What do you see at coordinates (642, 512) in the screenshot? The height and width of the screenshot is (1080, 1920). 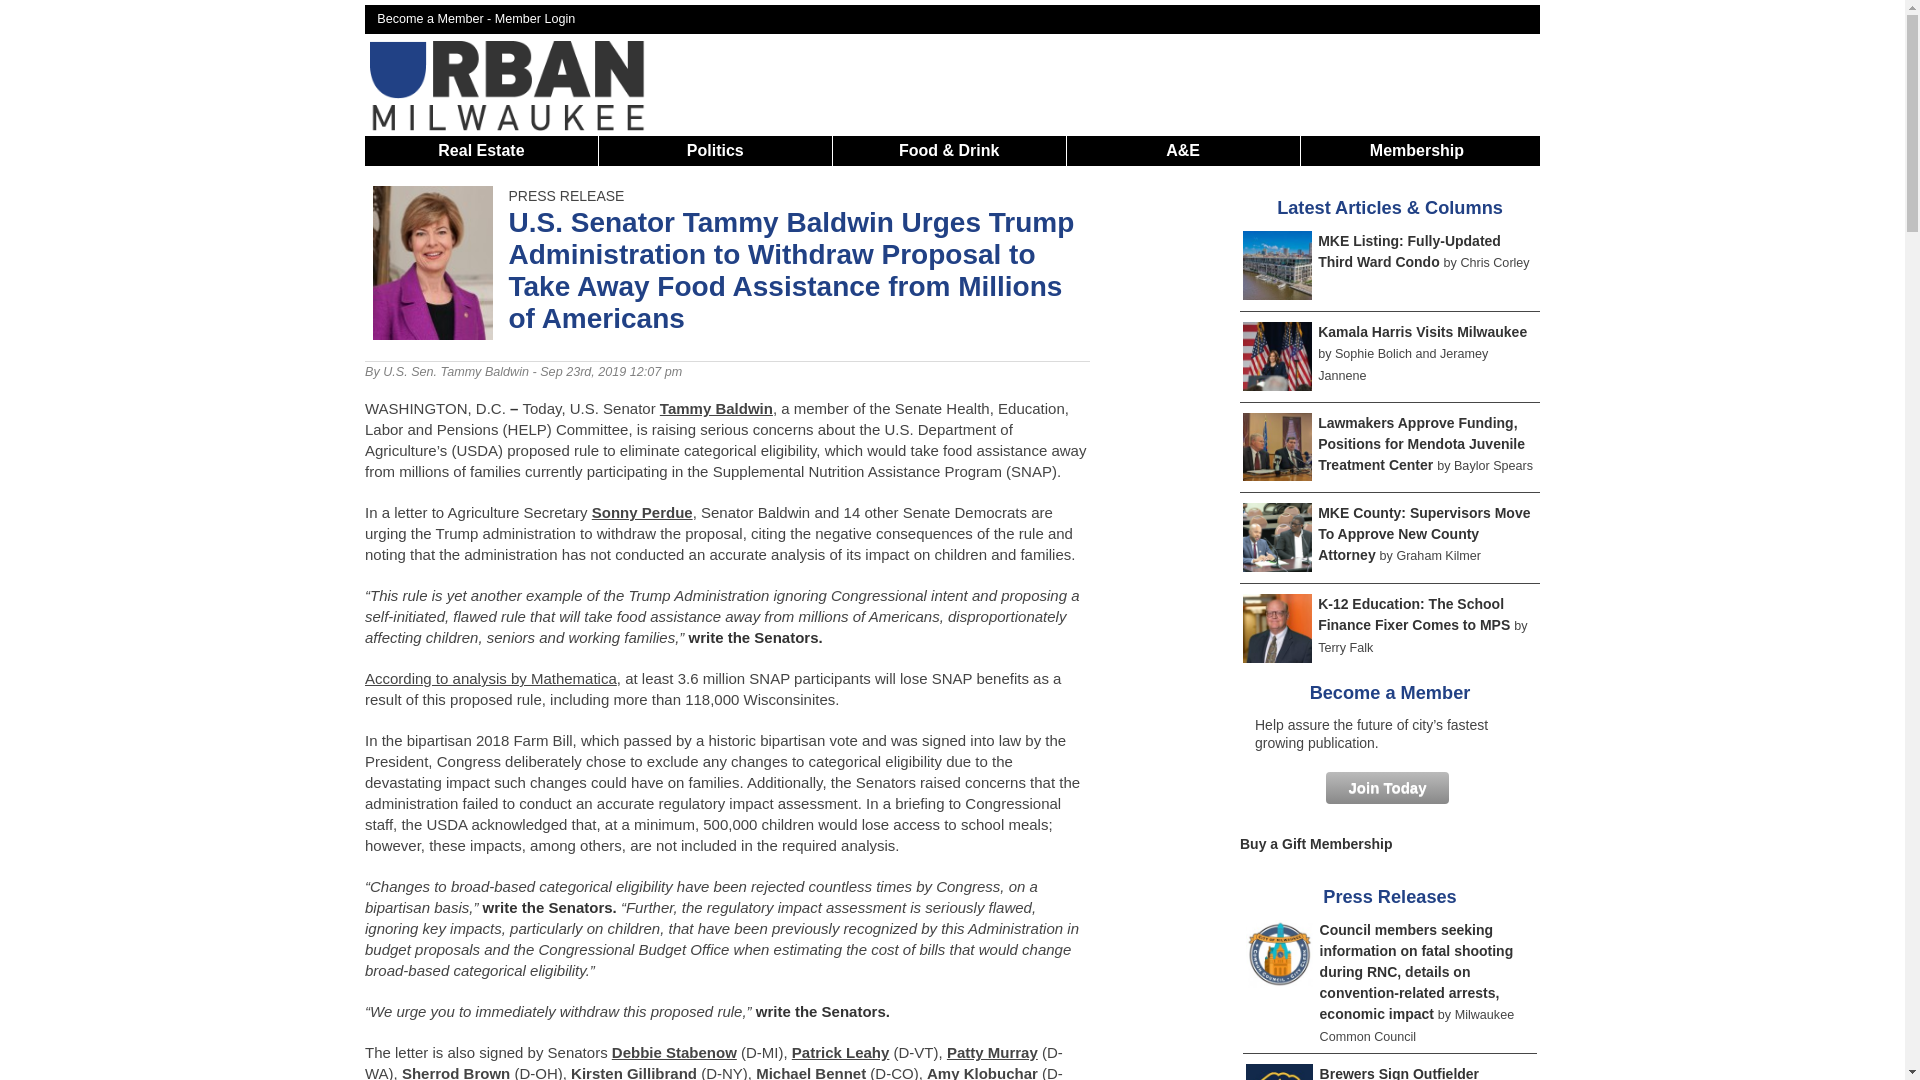 I see `Sonny Perdue` at bounding box center [642, 512].